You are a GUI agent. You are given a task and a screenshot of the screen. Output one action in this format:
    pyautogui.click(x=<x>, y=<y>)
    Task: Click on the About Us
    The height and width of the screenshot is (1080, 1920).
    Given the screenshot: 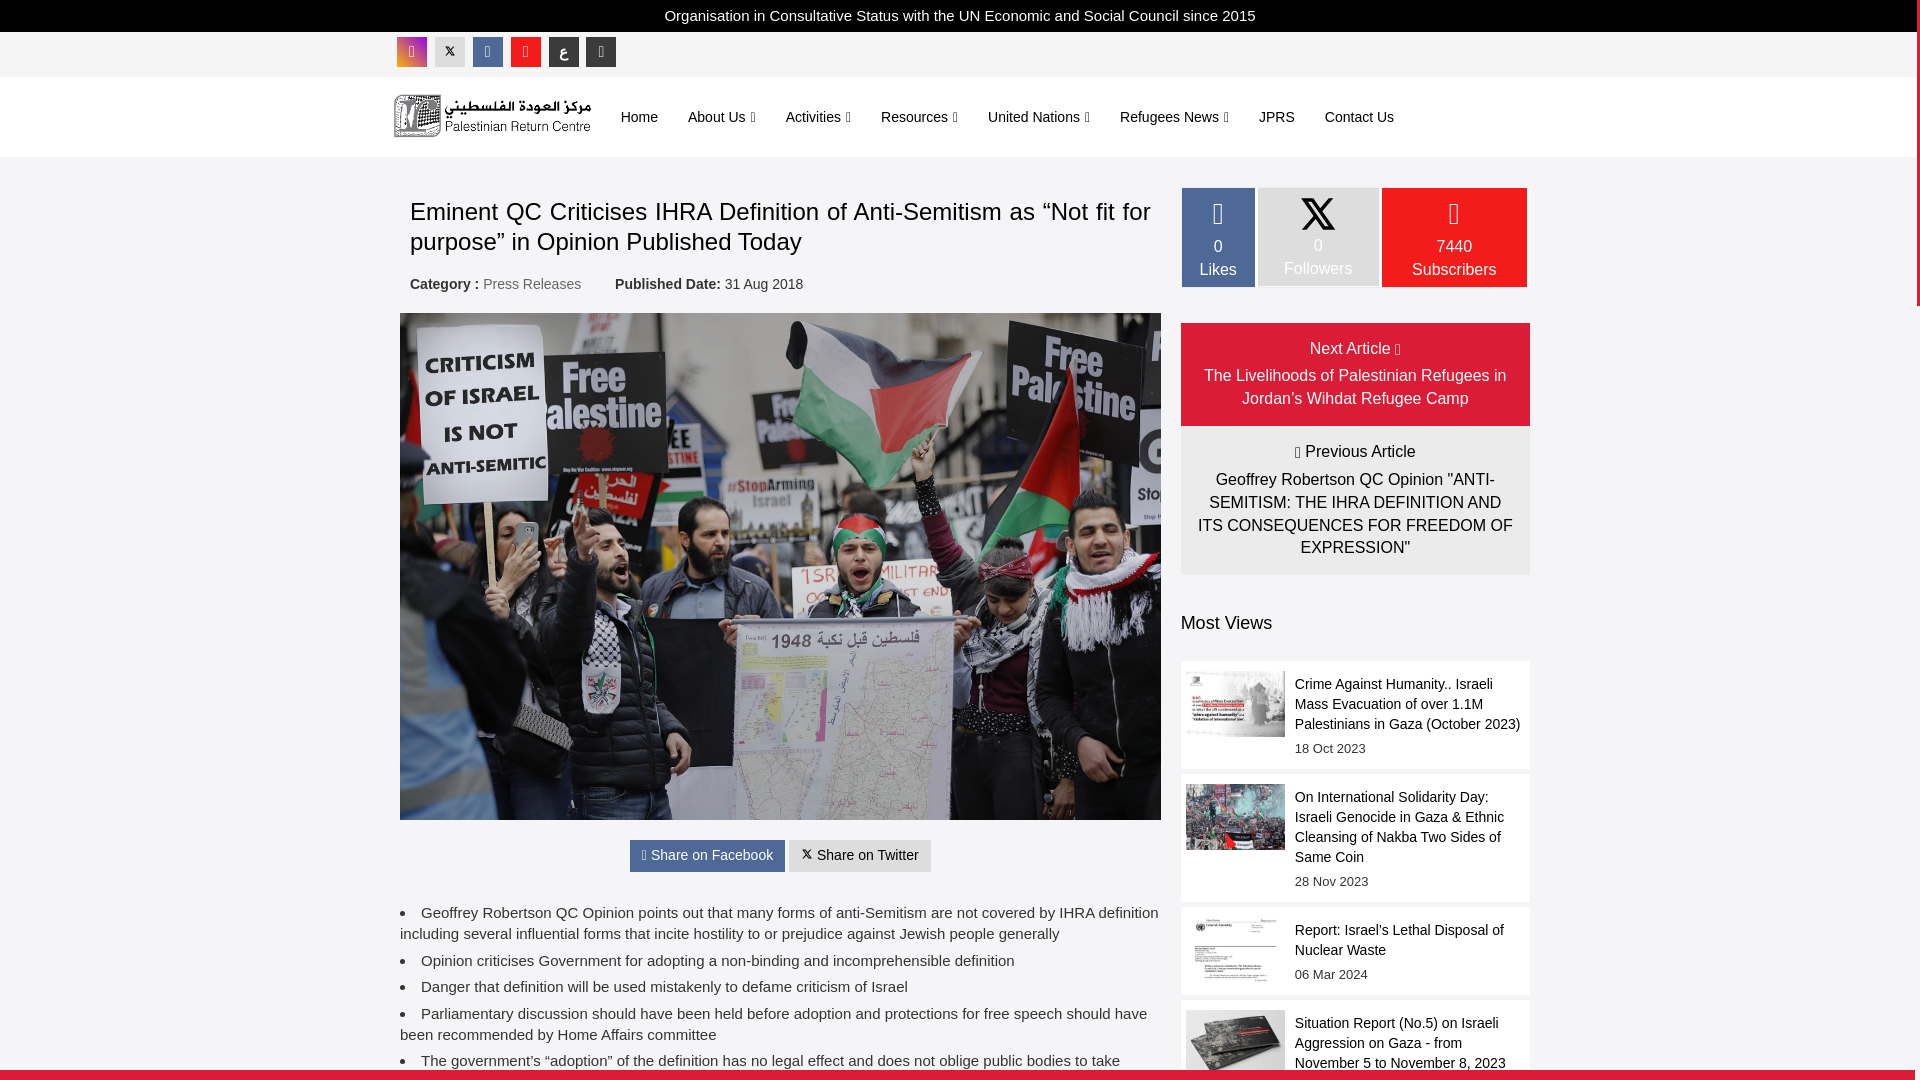 What is the action you would take?
    pyautogui.click(x=722, y=116)
    